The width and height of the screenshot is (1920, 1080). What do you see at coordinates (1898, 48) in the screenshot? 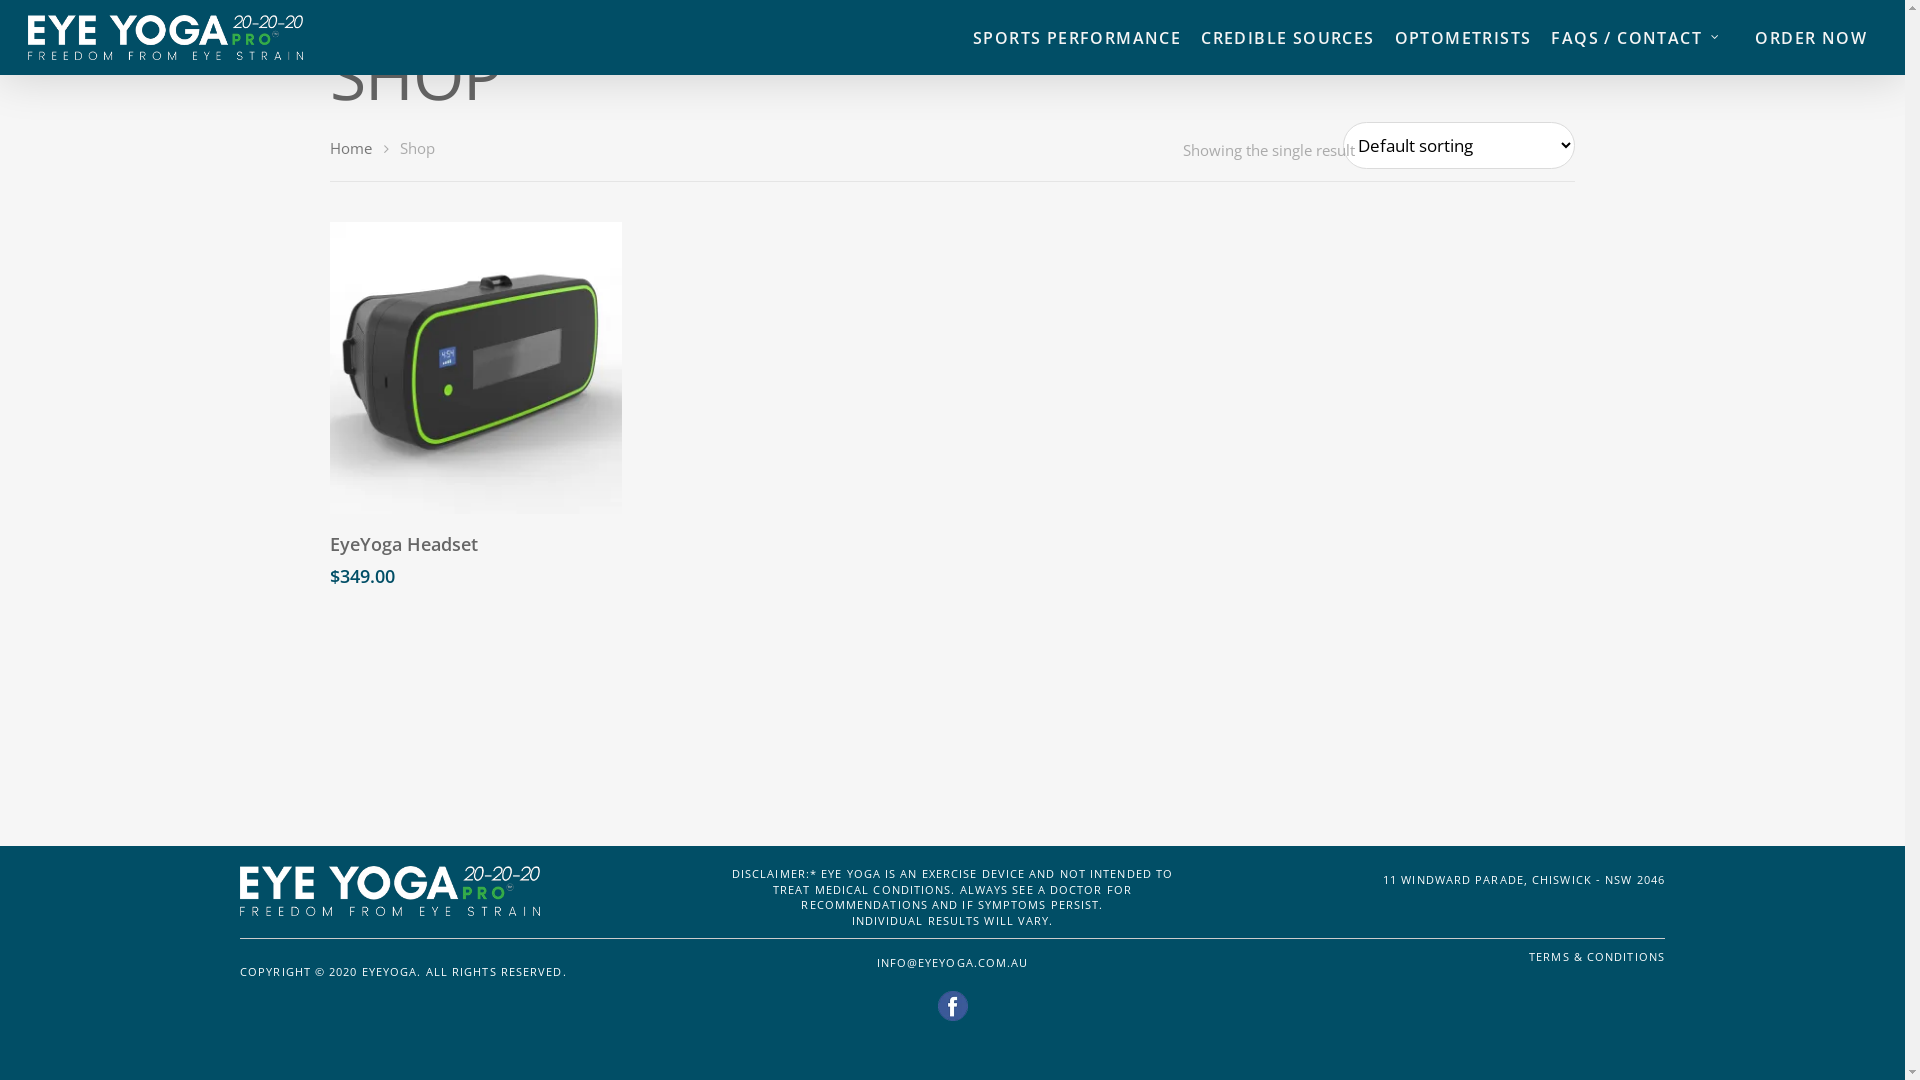
I see `0` at bounding box center [1898, 48].